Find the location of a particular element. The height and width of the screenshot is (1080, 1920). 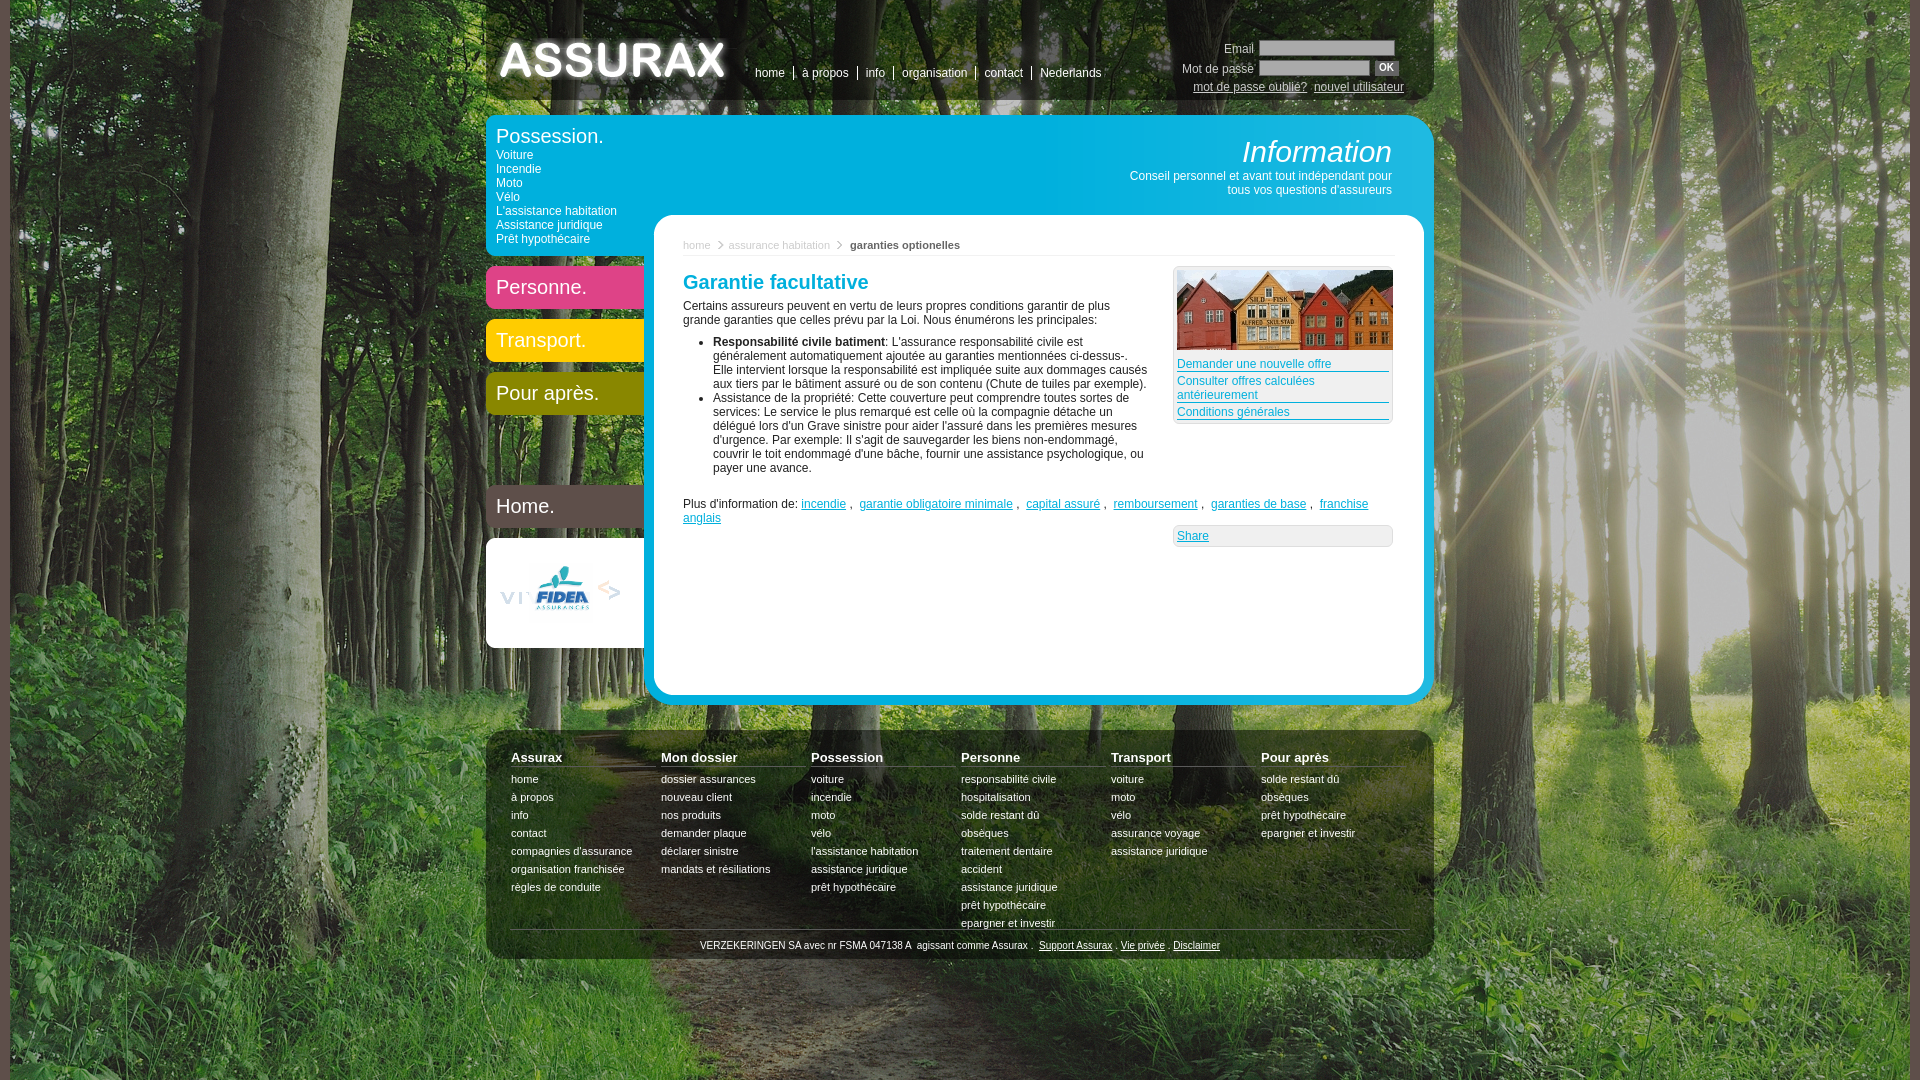

OK is located at coordinates (1387, 68).